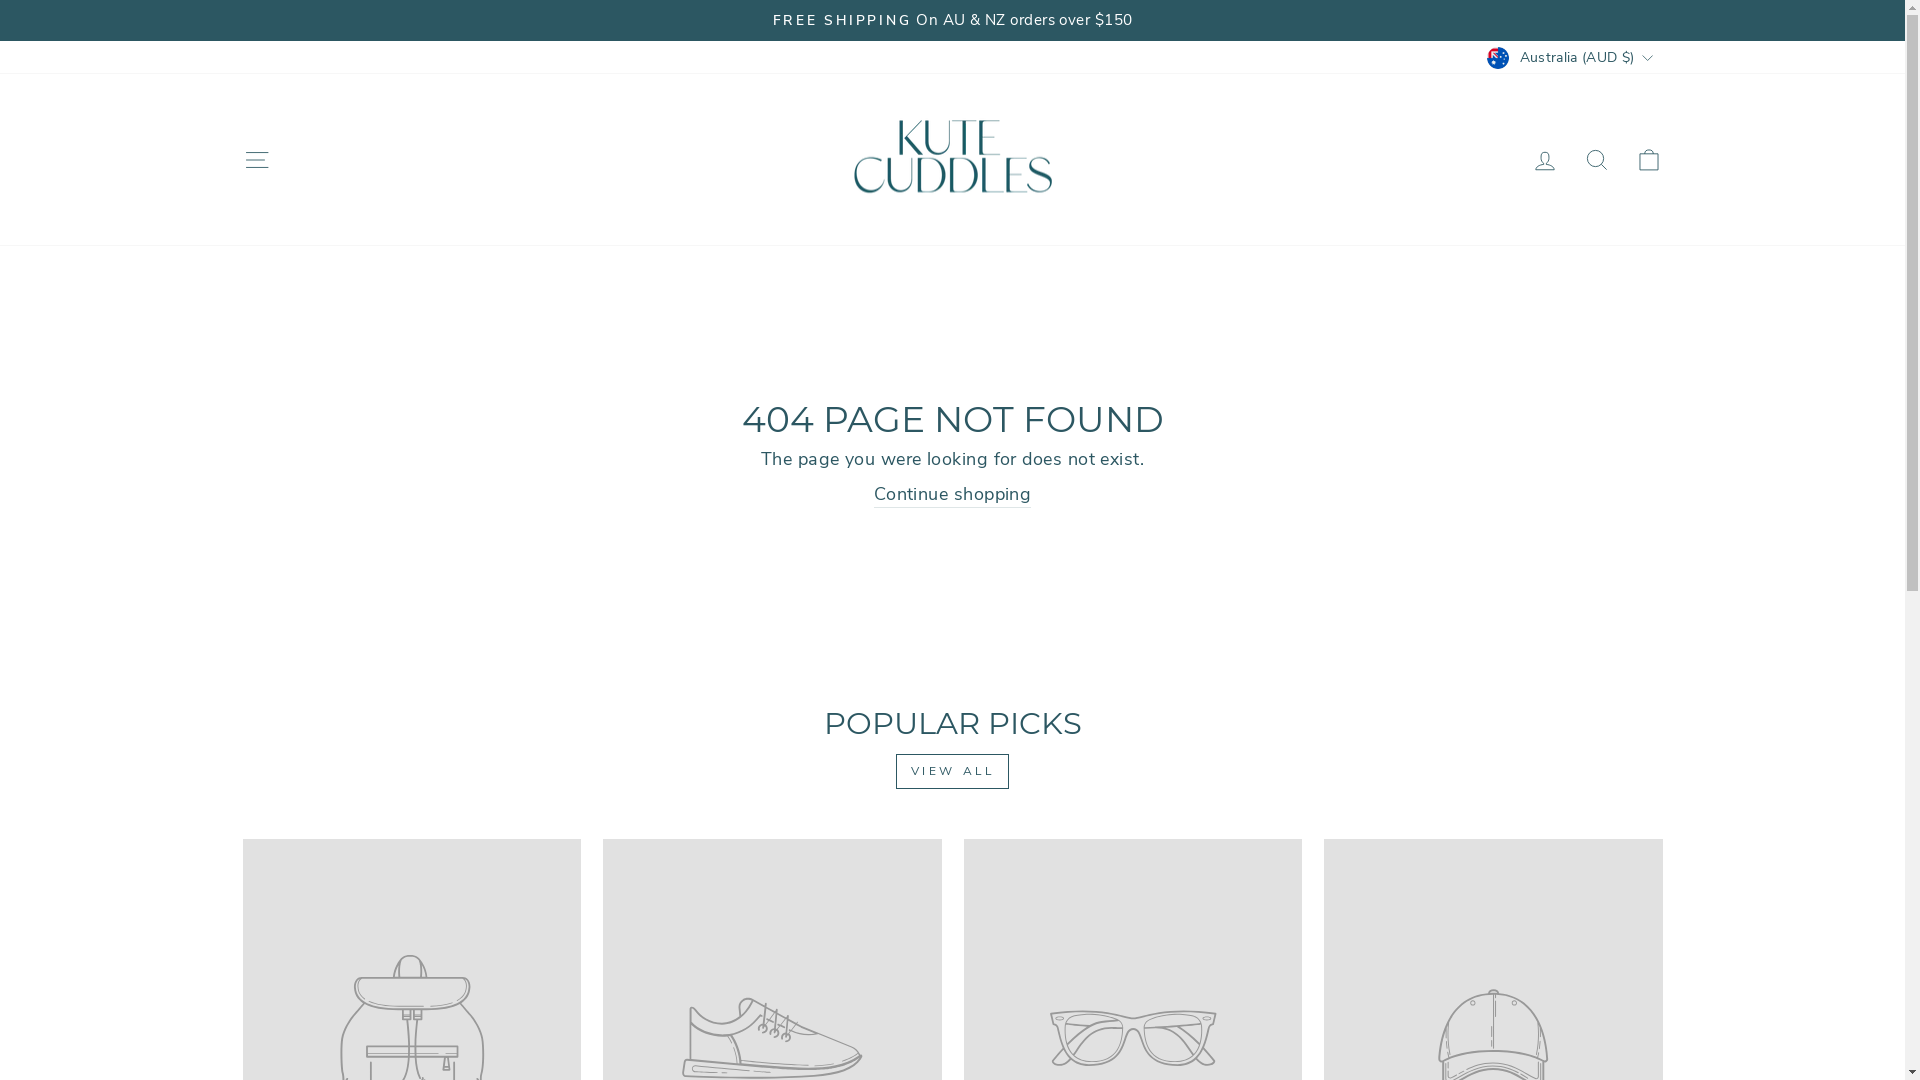  Describe the element at coordinates (1596, 160) in the screenshot. I see `ICON-SEARCH
SEARCH` at that location.